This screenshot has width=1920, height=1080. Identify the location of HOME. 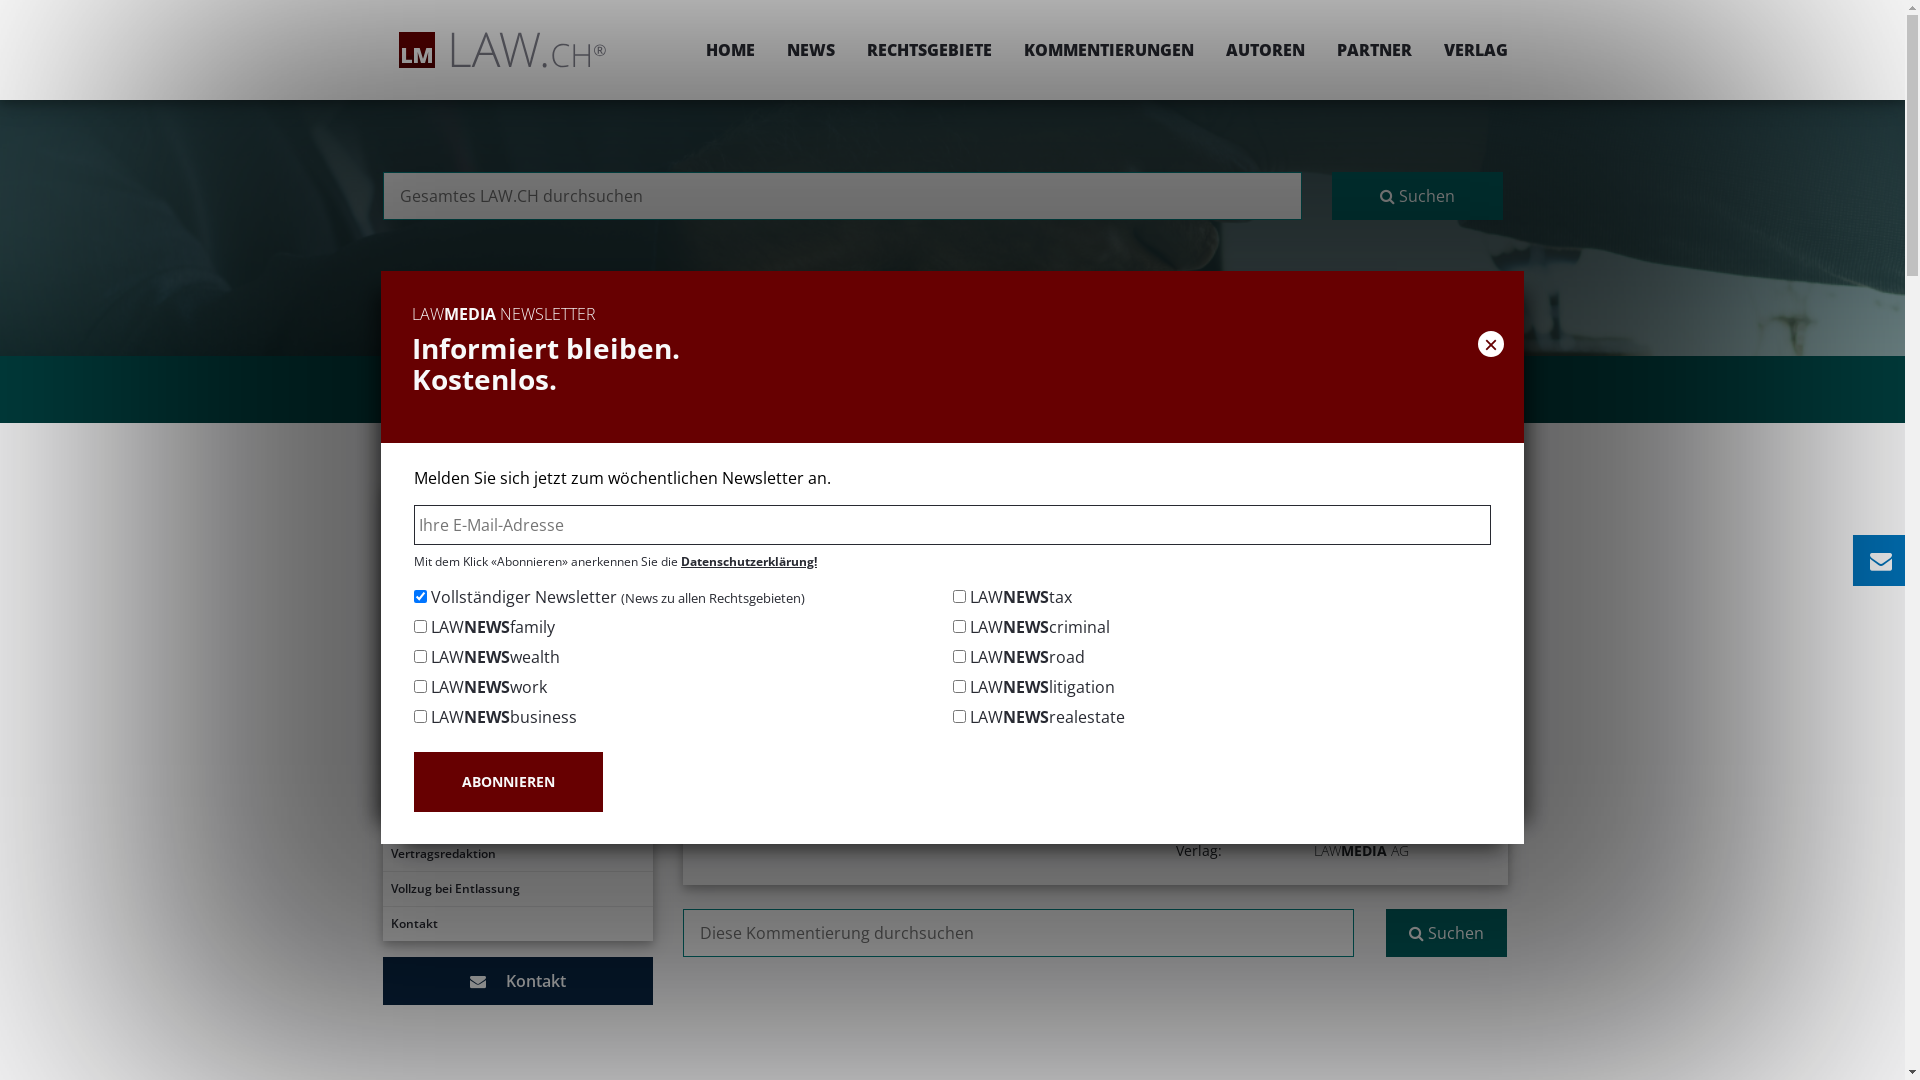
(730, 50).